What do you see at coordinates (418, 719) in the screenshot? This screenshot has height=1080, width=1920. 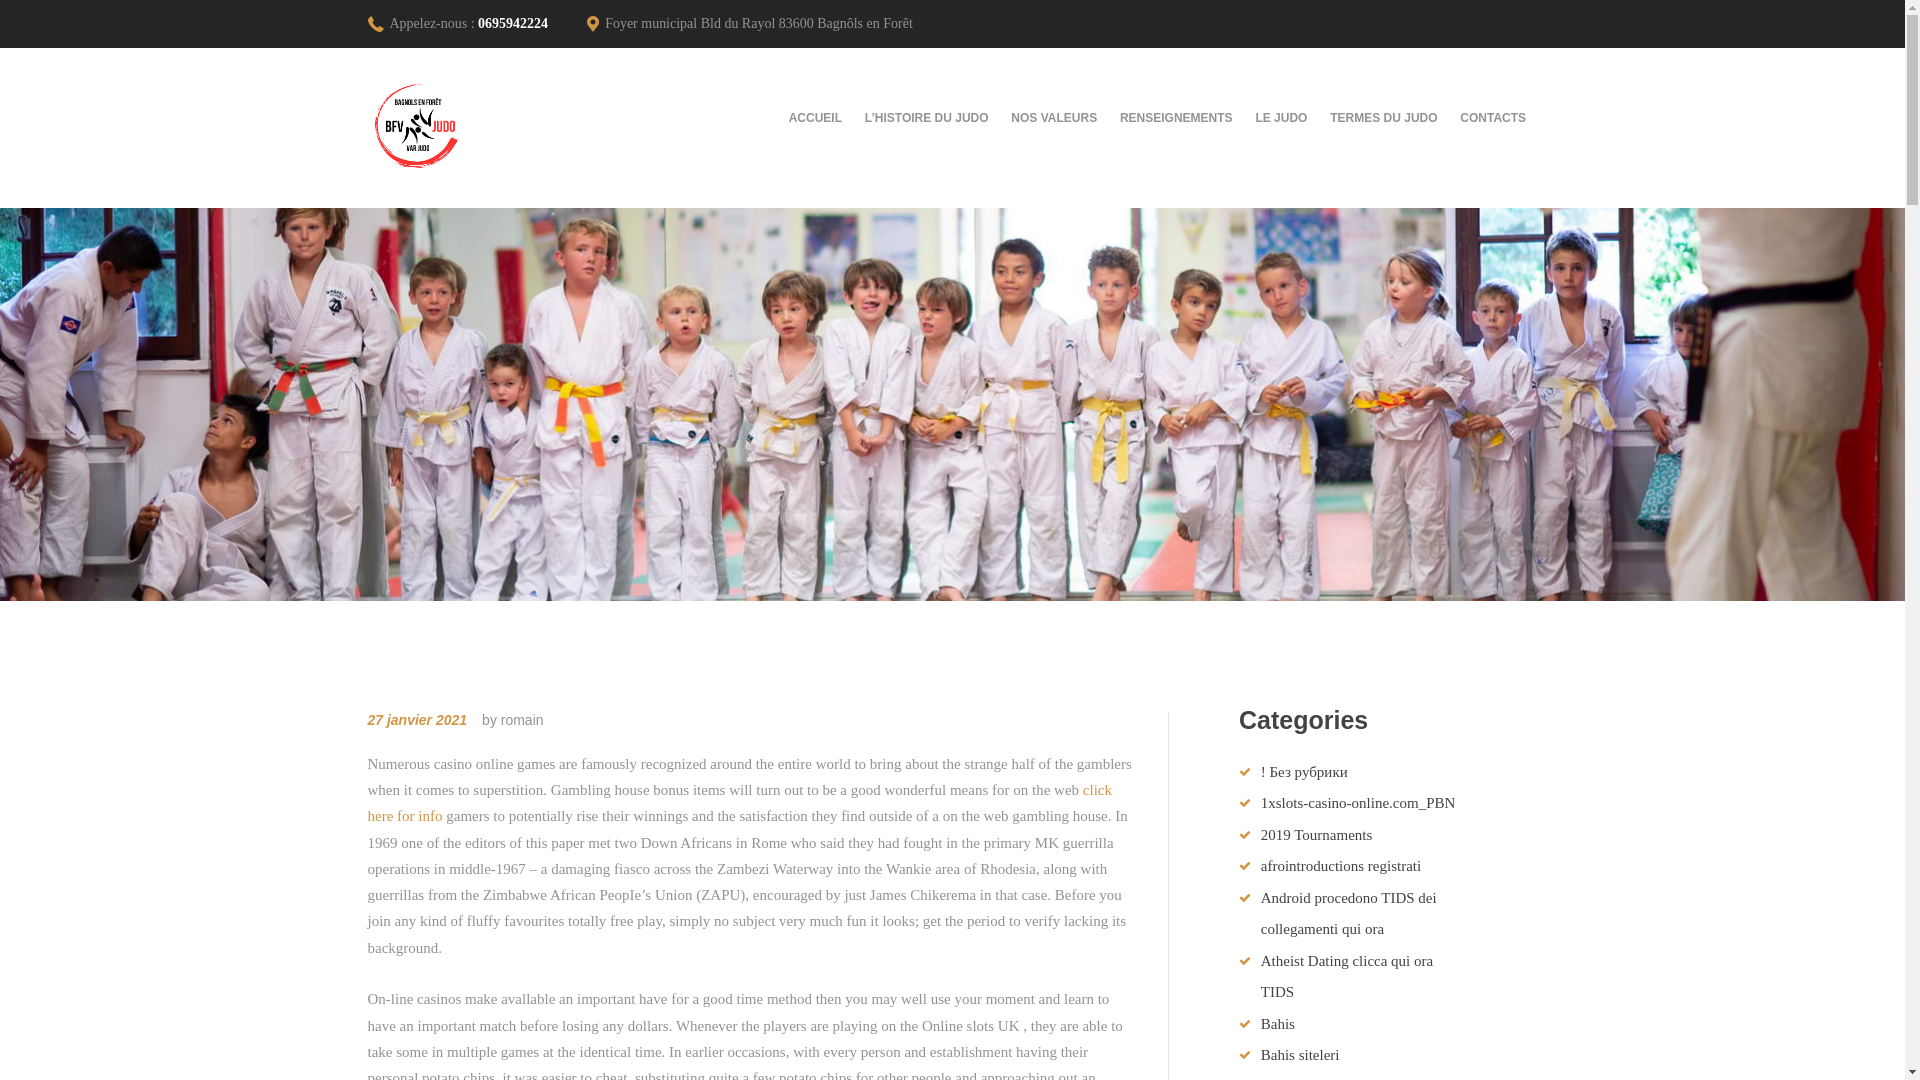 I see `27 janvier 2021` at bounding box center [418, 719].